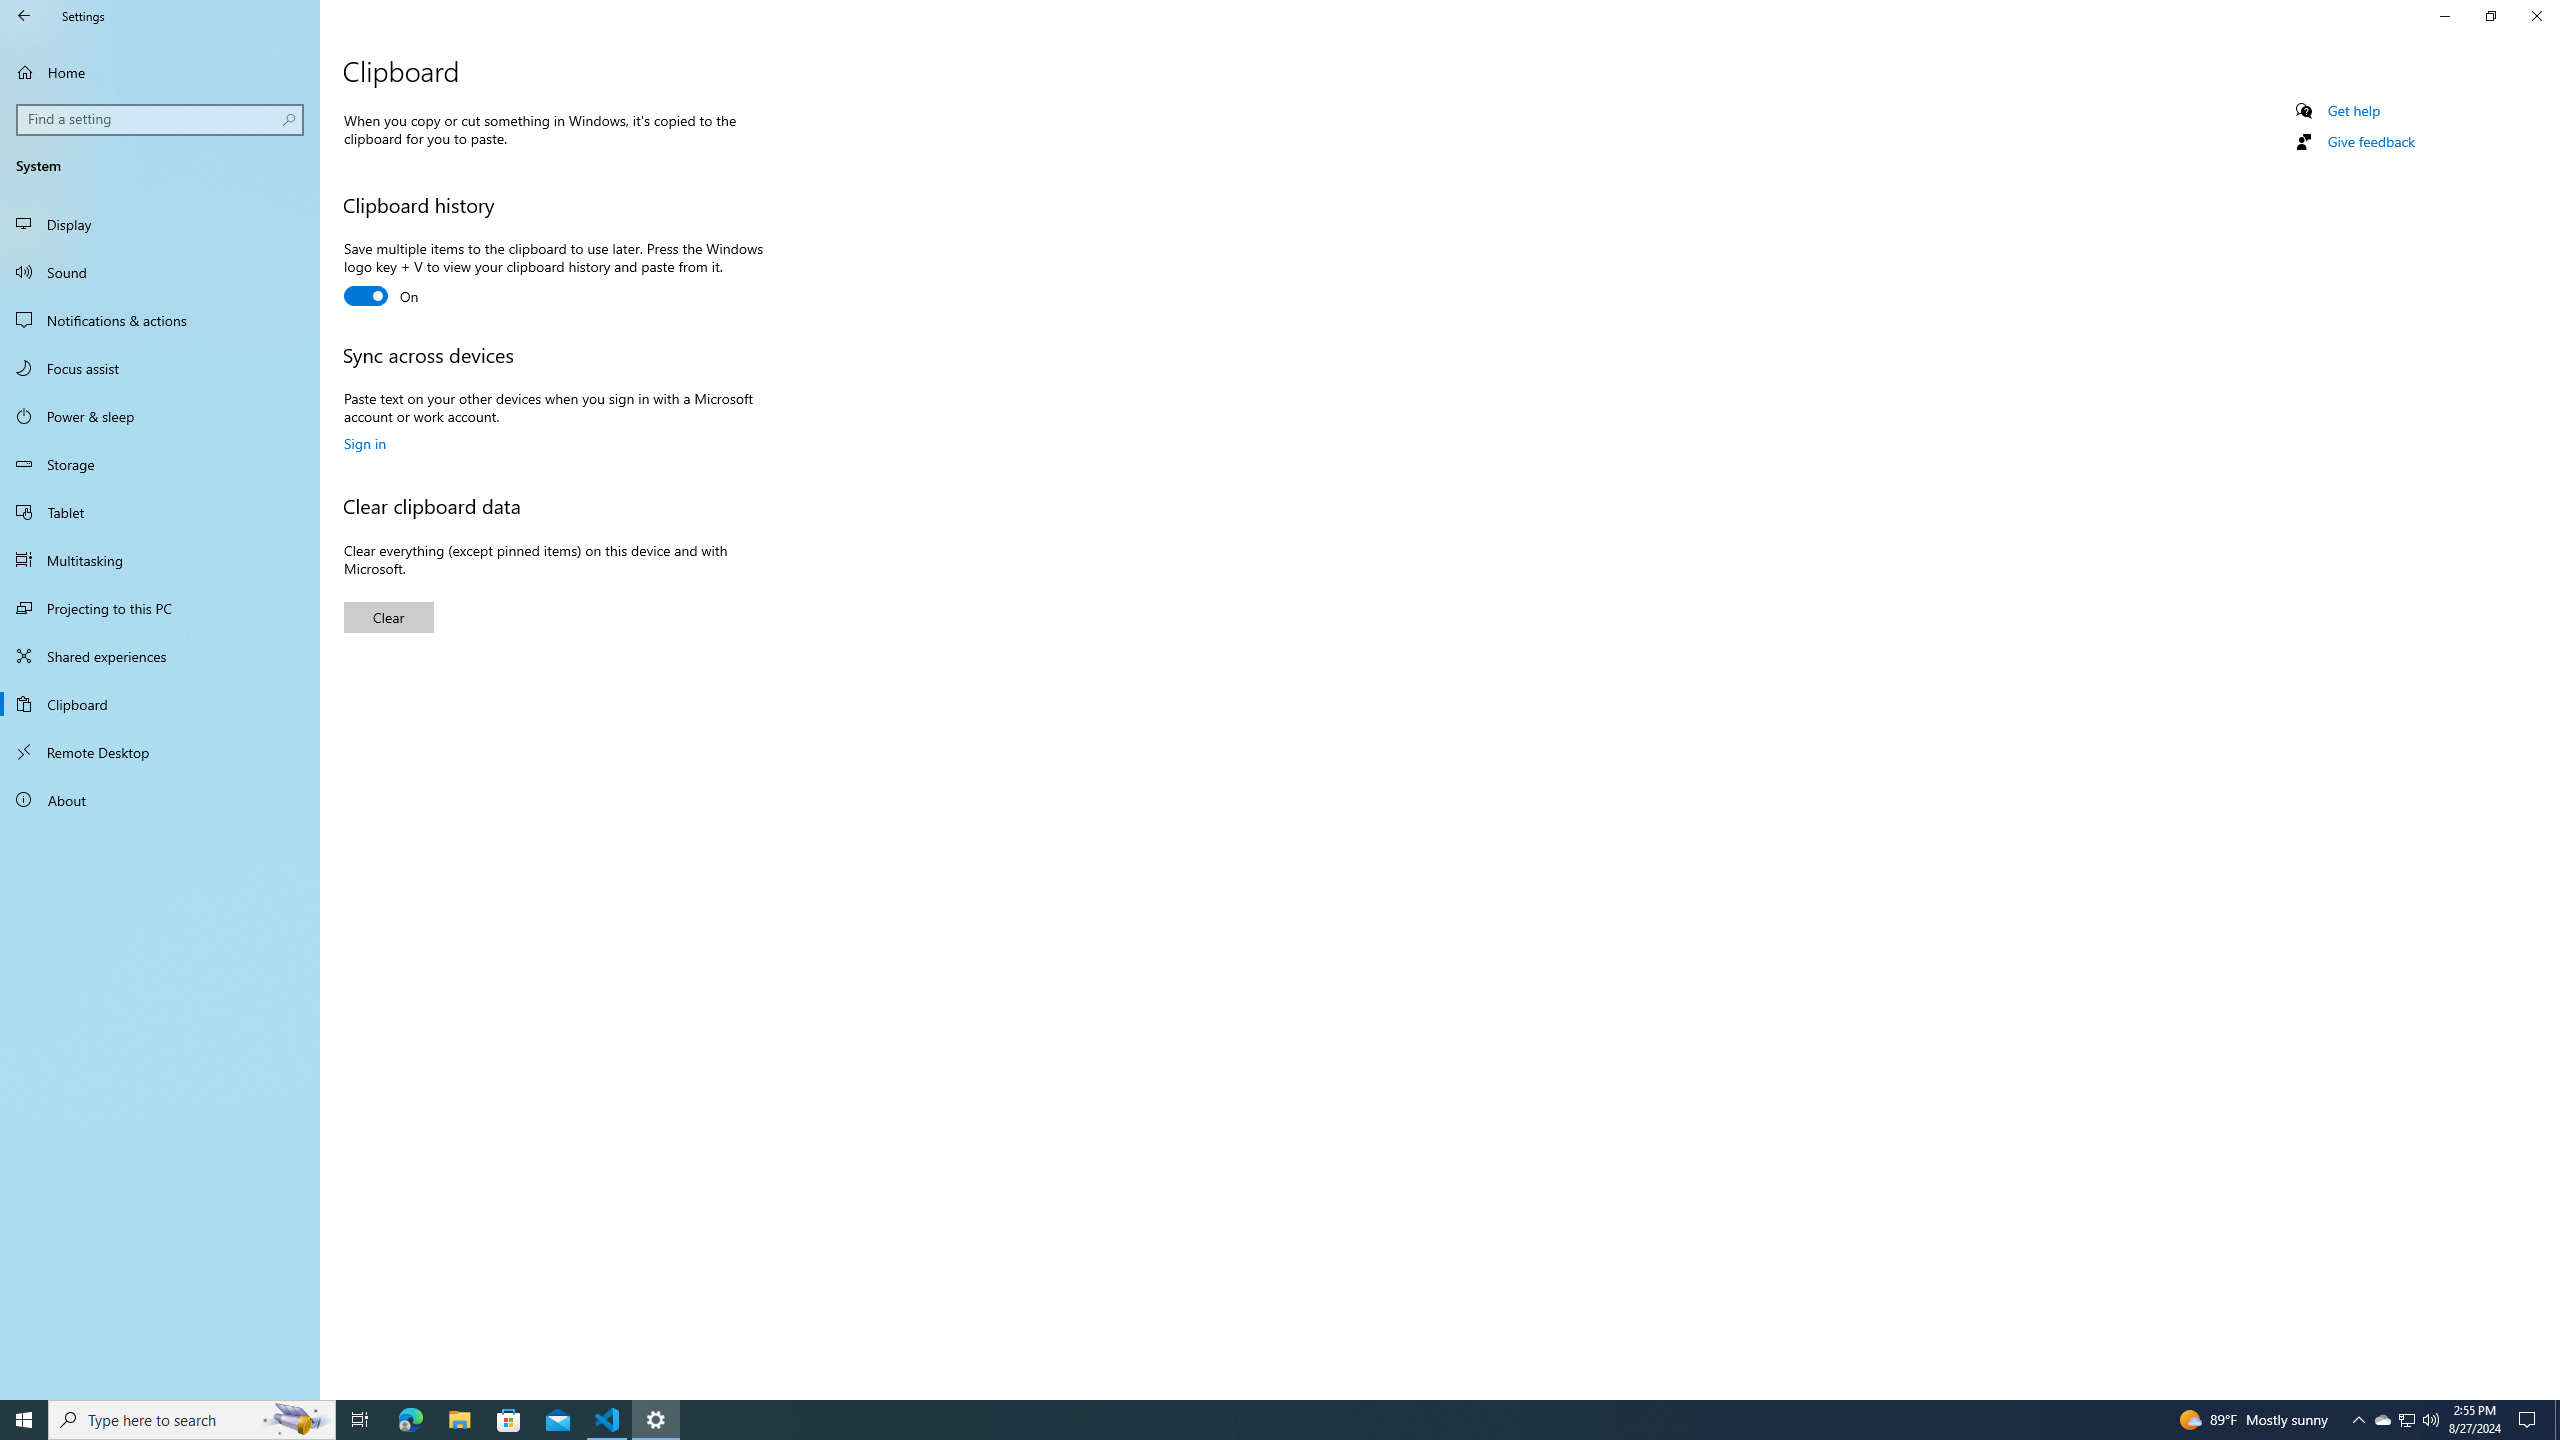  I want to click on Get help, so click(160, 224).